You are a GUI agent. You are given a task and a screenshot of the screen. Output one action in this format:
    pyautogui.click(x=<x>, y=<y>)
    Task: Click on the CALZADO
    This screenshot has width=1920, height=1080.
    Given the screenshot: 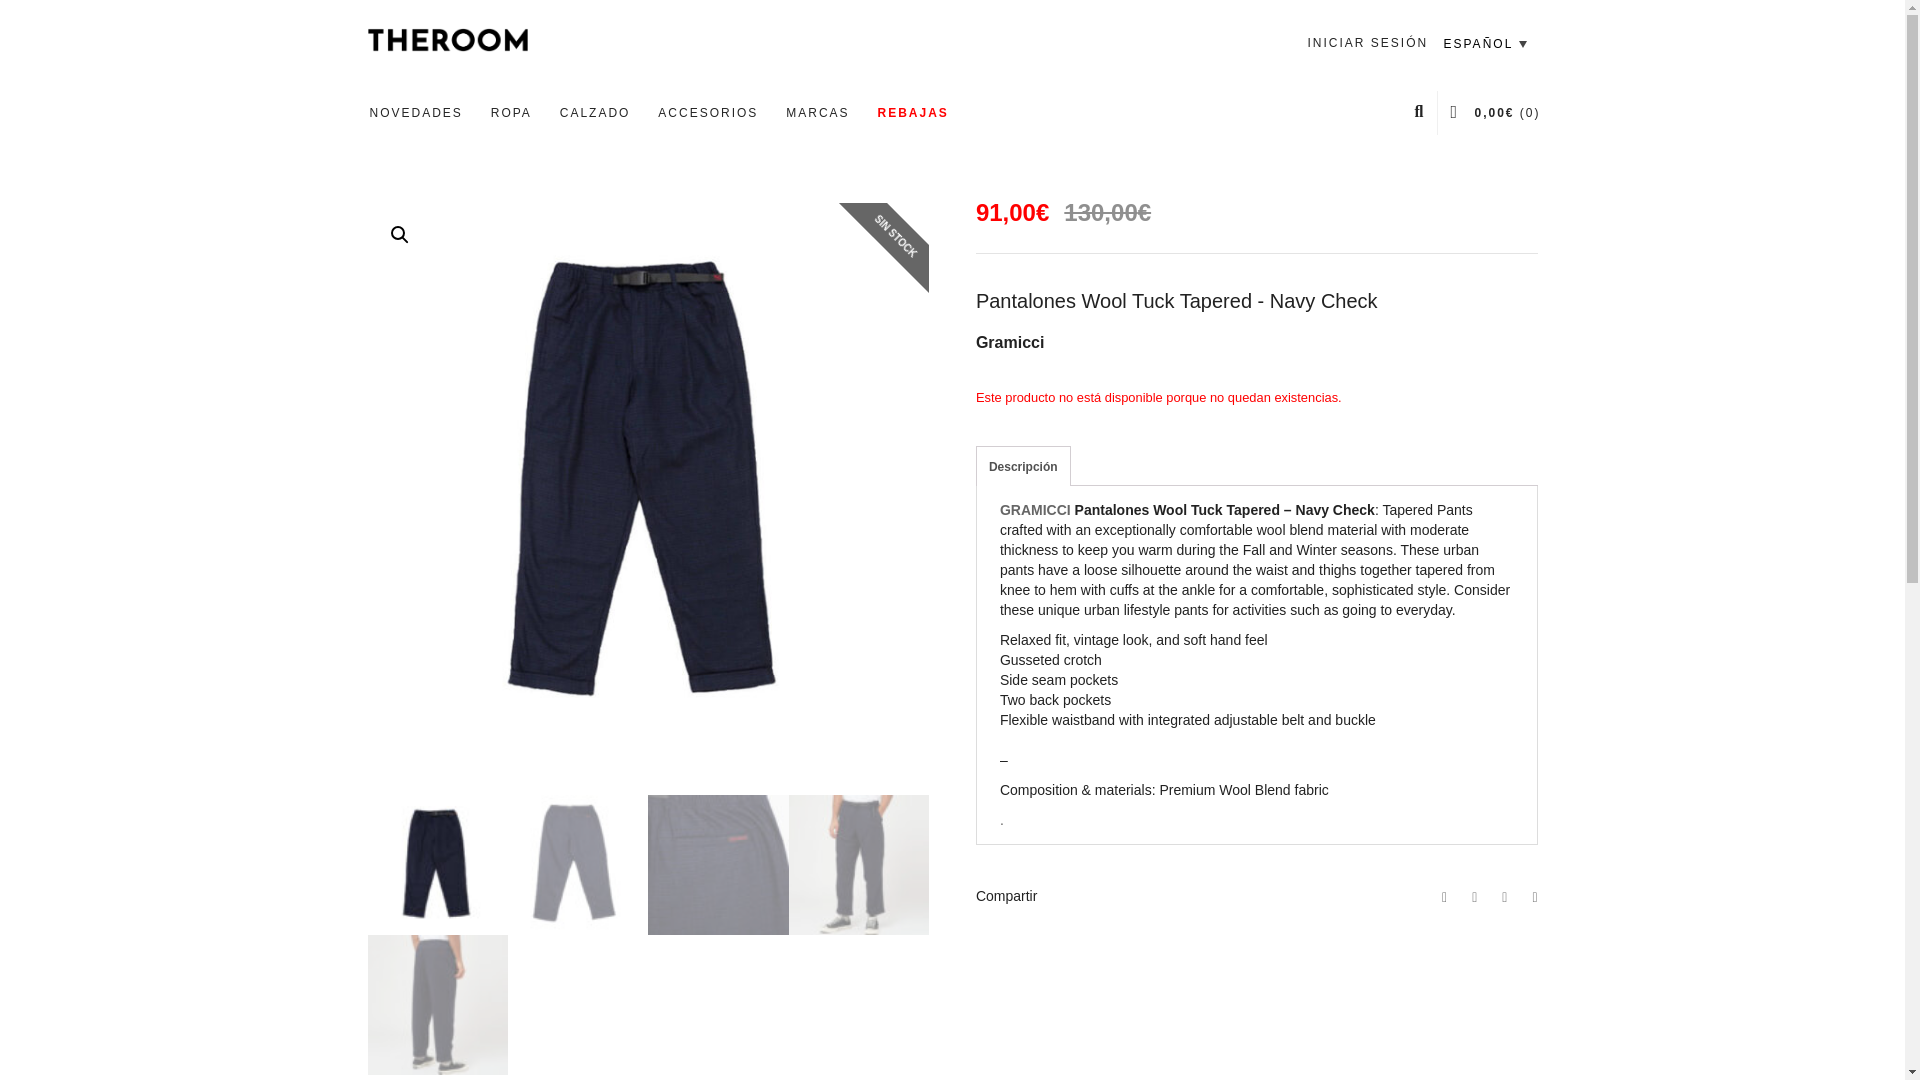 What is the action you would take?
    pyautogui.click(x=595, y=112)
    